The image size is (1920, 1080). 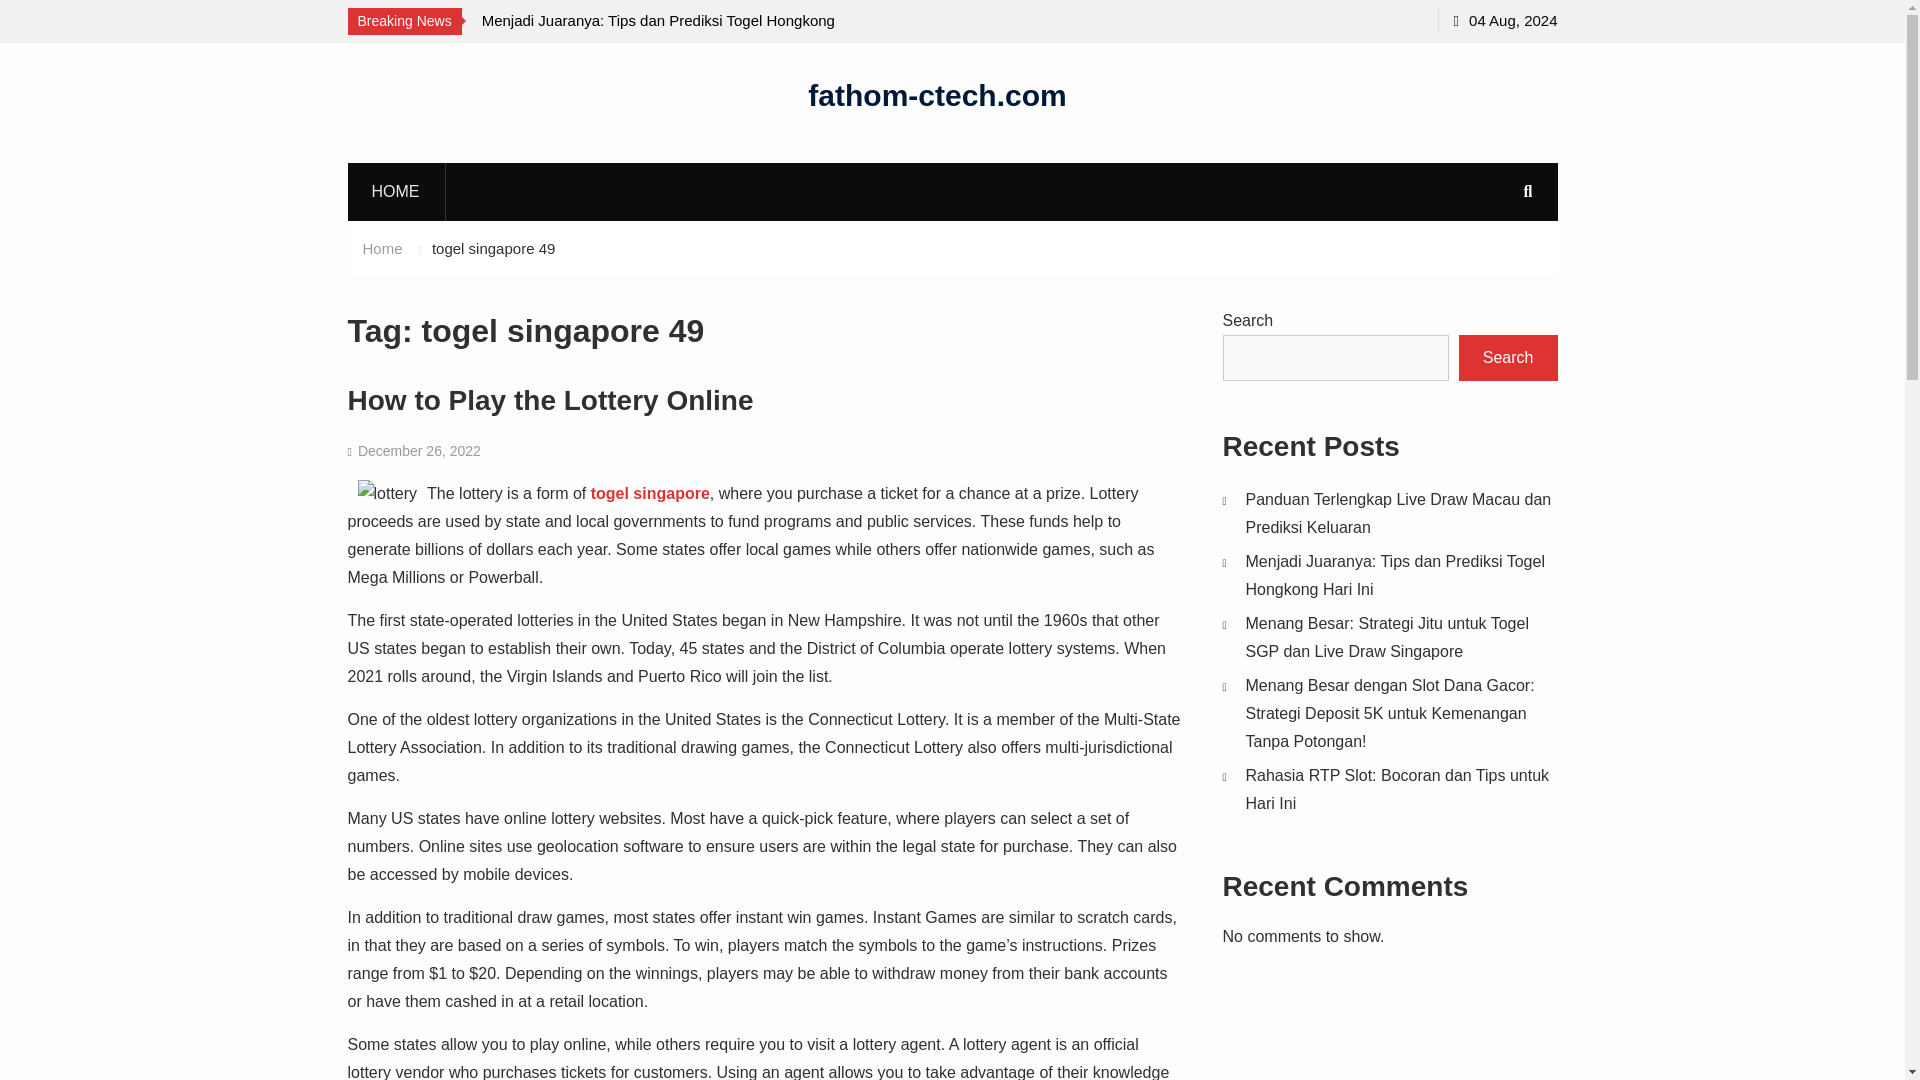 What do you see at coordinates (550, 400) in the screenshot?
I see `How to Play the Lottery Online` at bounding box center [550, 400].